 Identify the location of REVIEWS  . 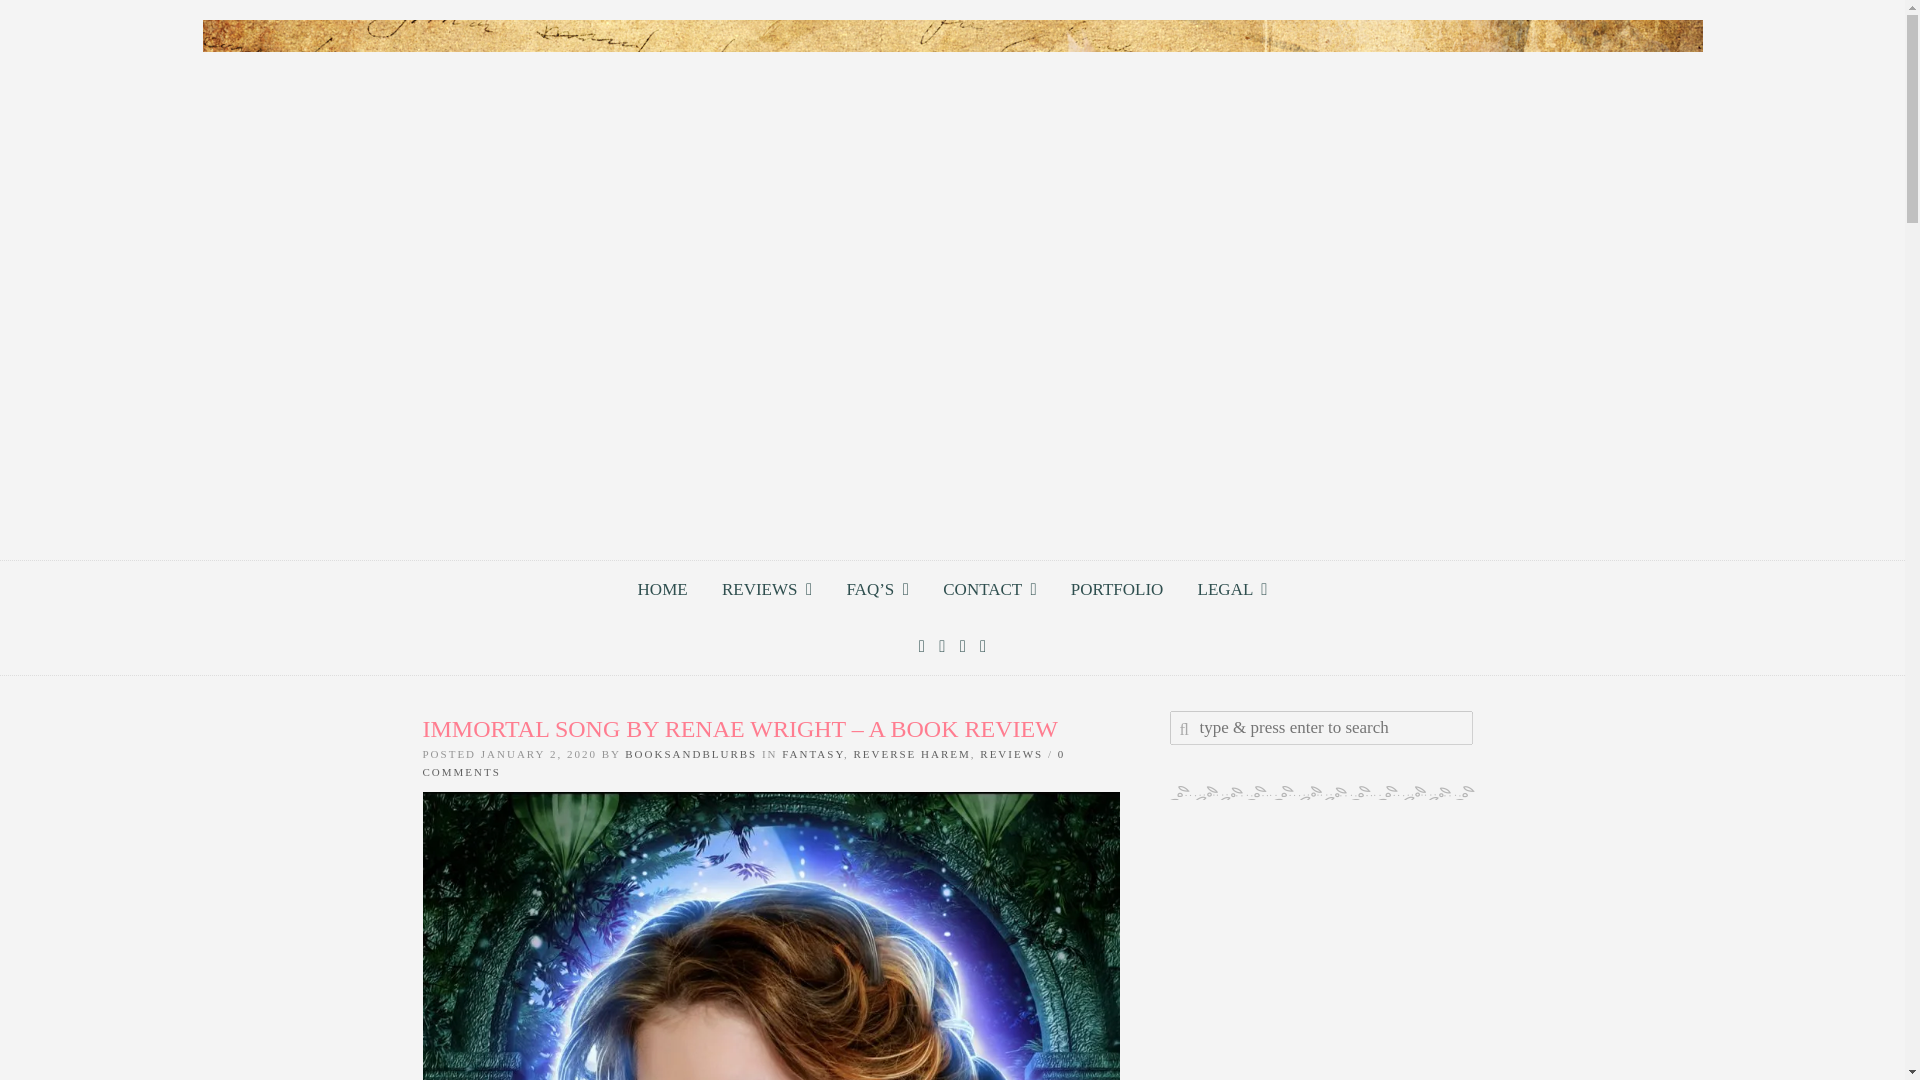
(766, 588).